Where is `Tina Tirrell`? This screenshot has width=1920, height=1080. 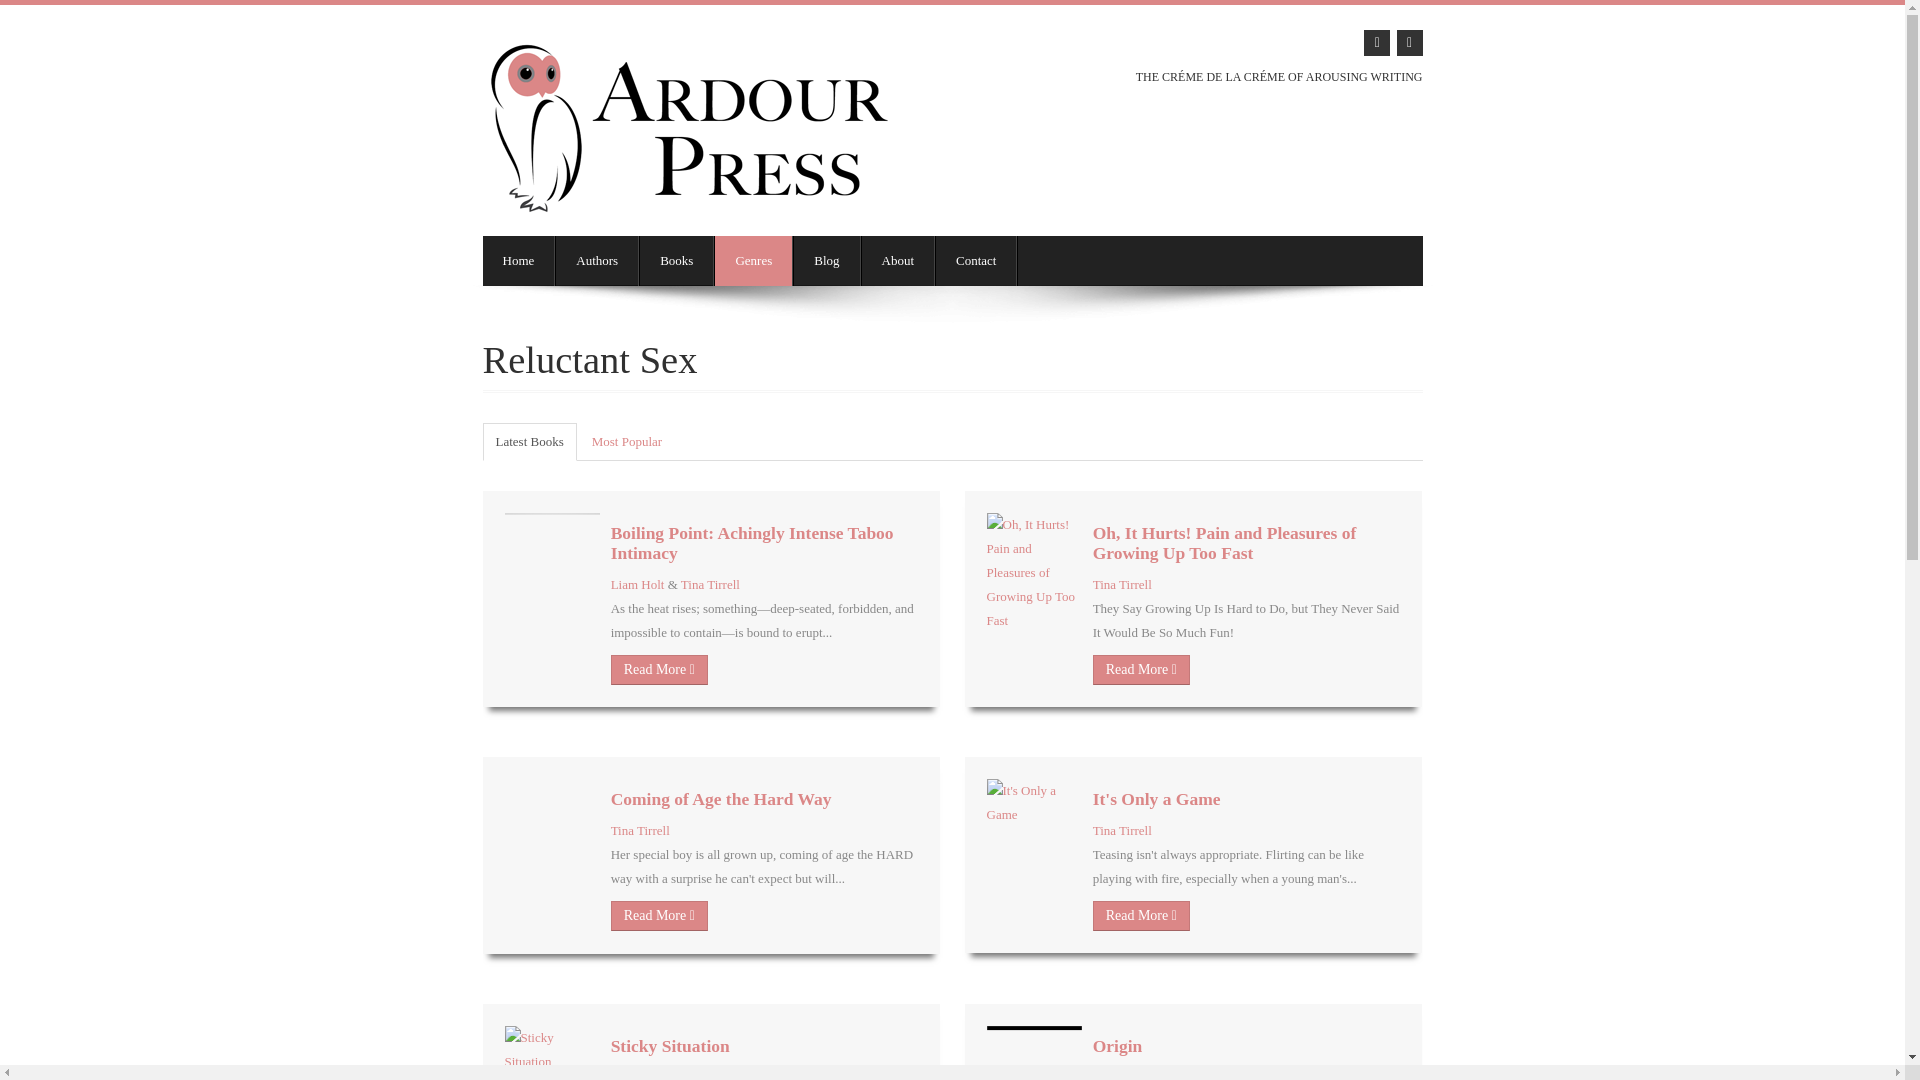
Tina Tirrell is located at coordinates (1122, 830).